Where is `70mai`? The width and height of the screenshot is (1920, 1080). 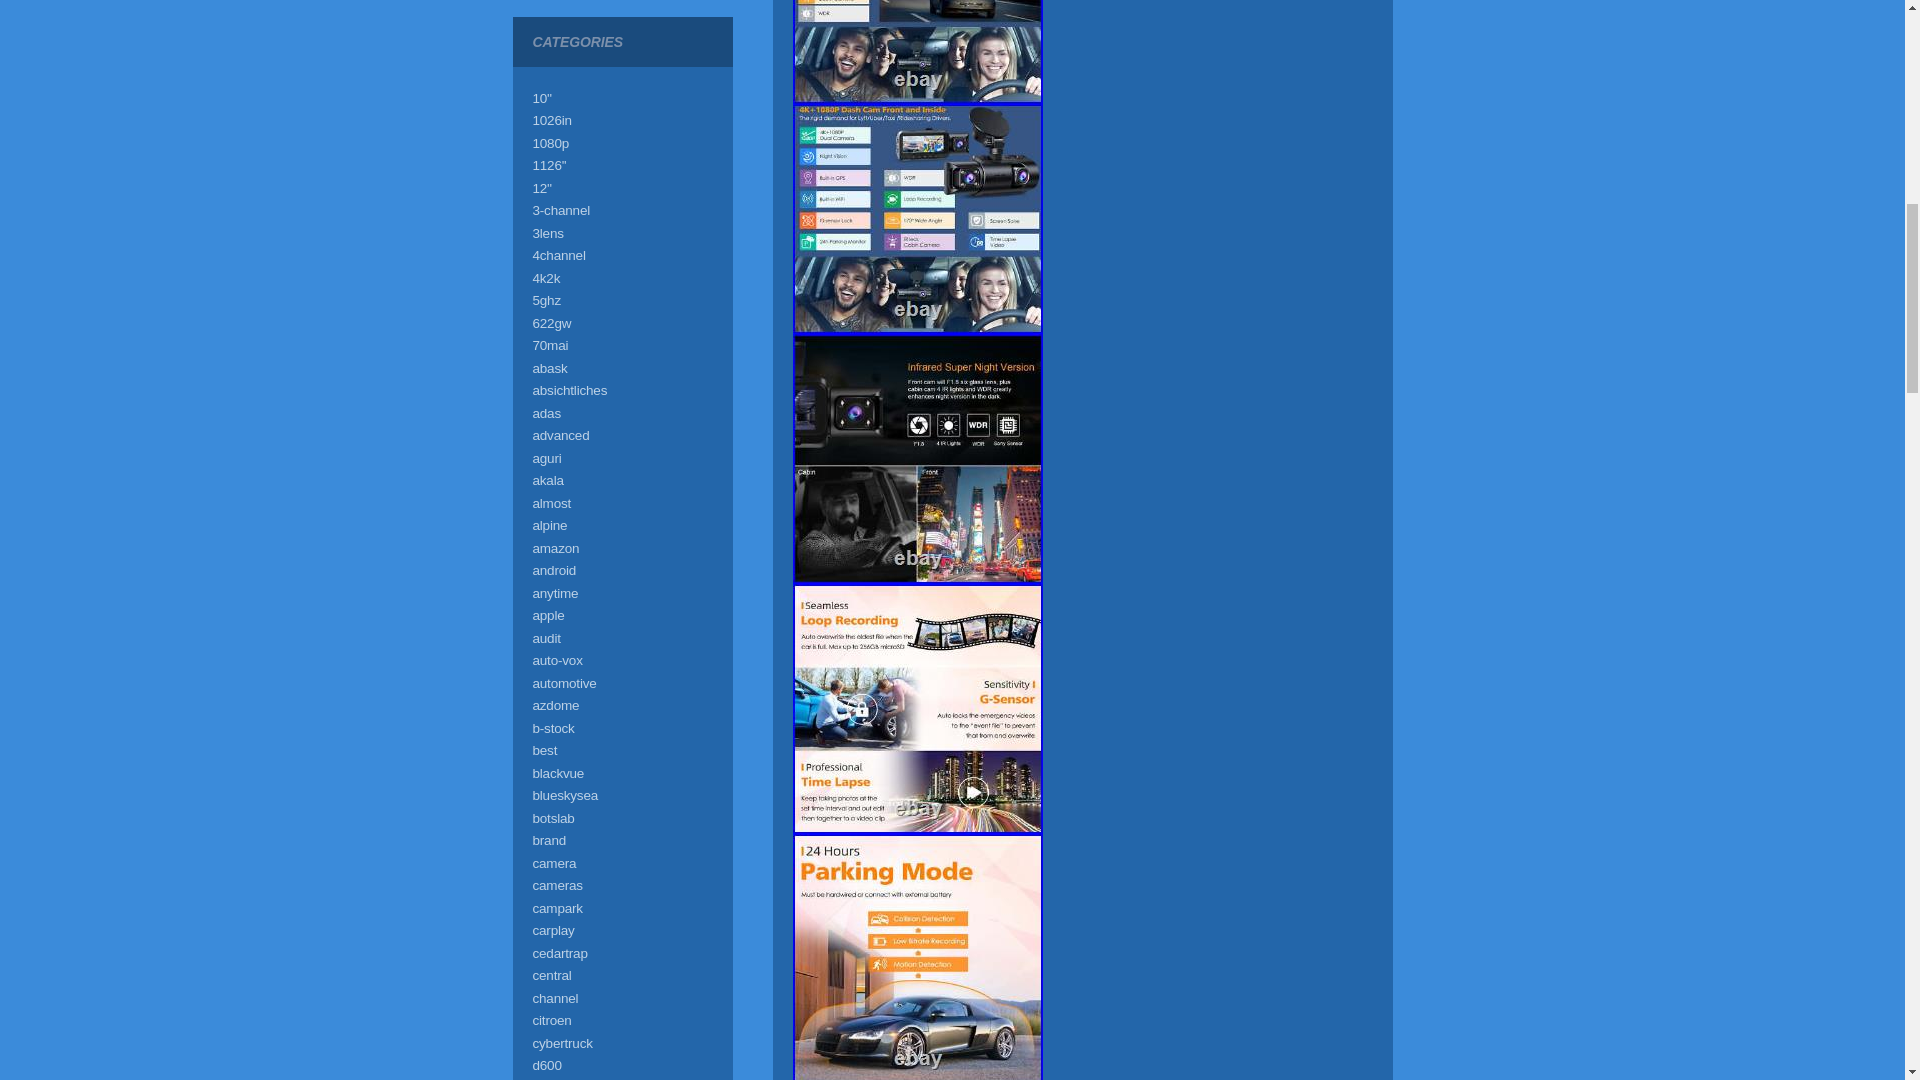 70mai is located at coordinates (550, 346).